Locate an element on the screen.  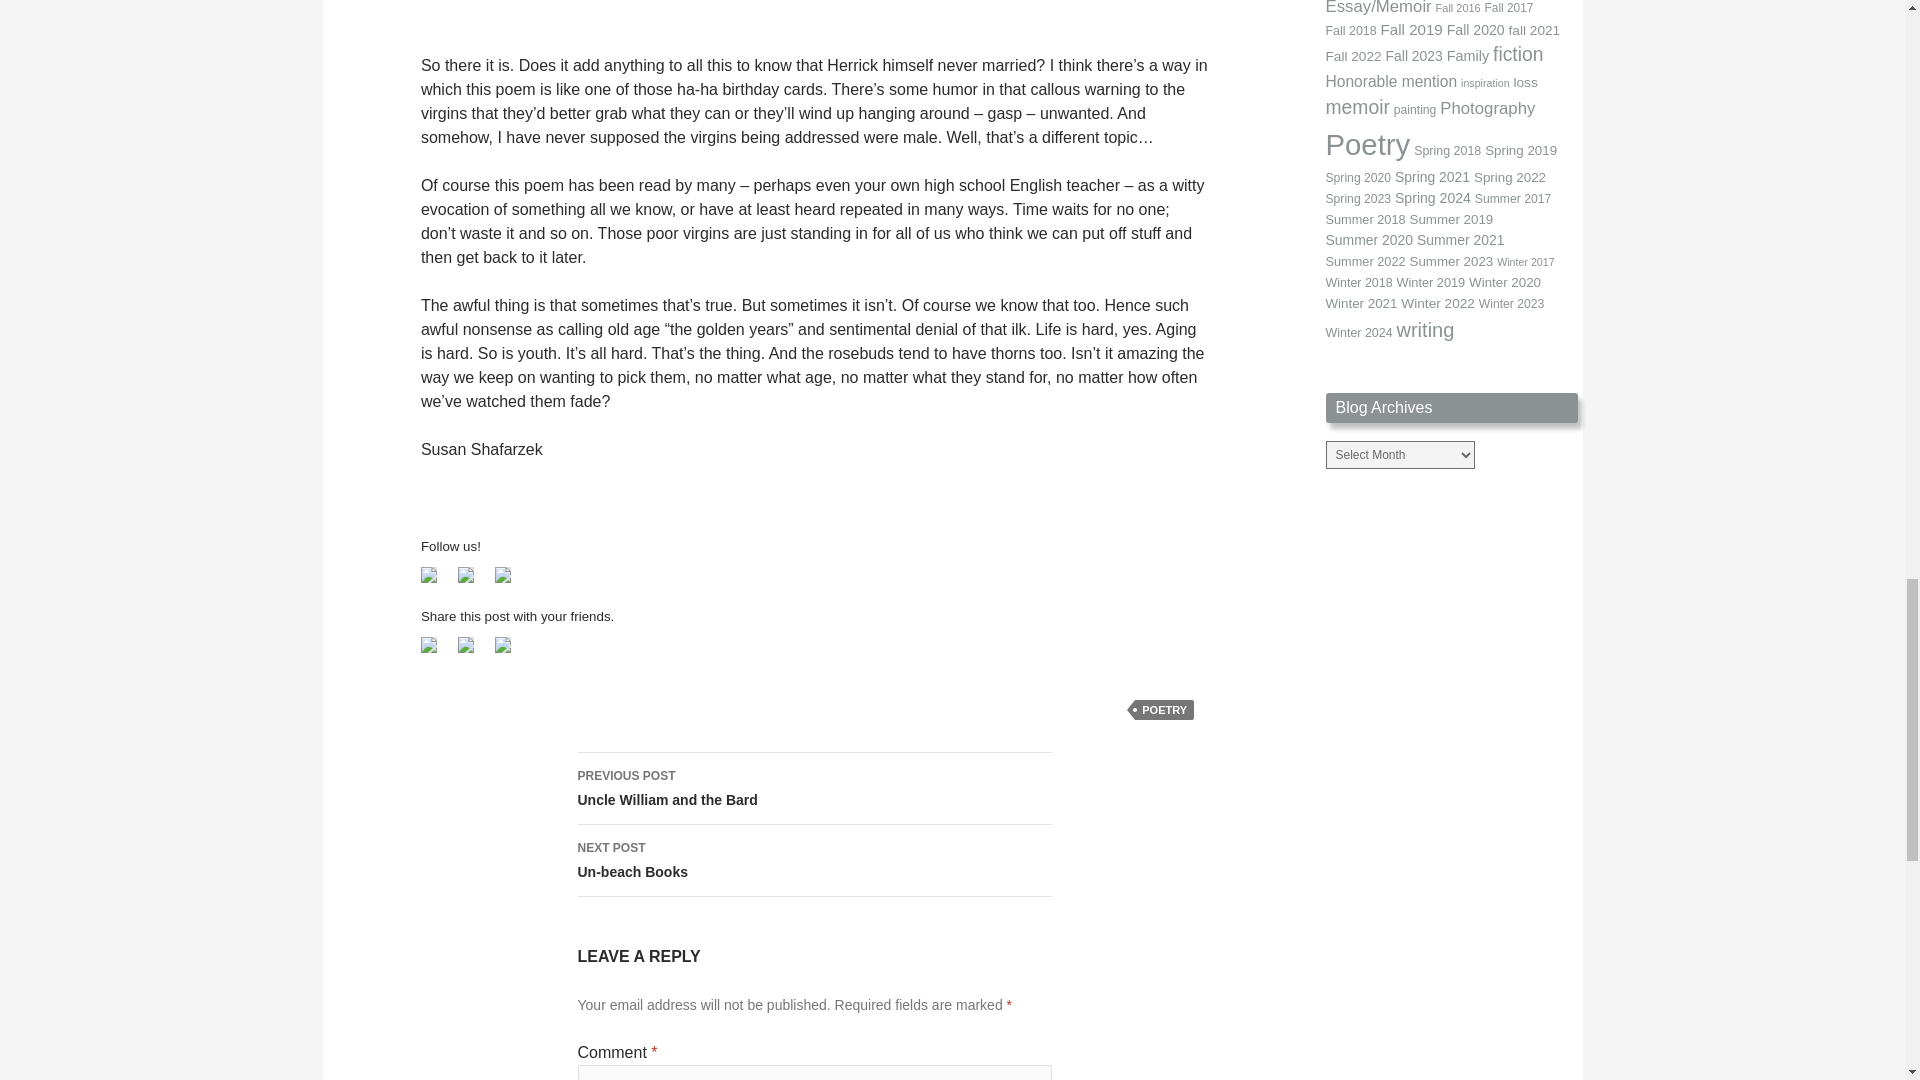
Pin it with Pinterest is located at coordinates (510, 652).